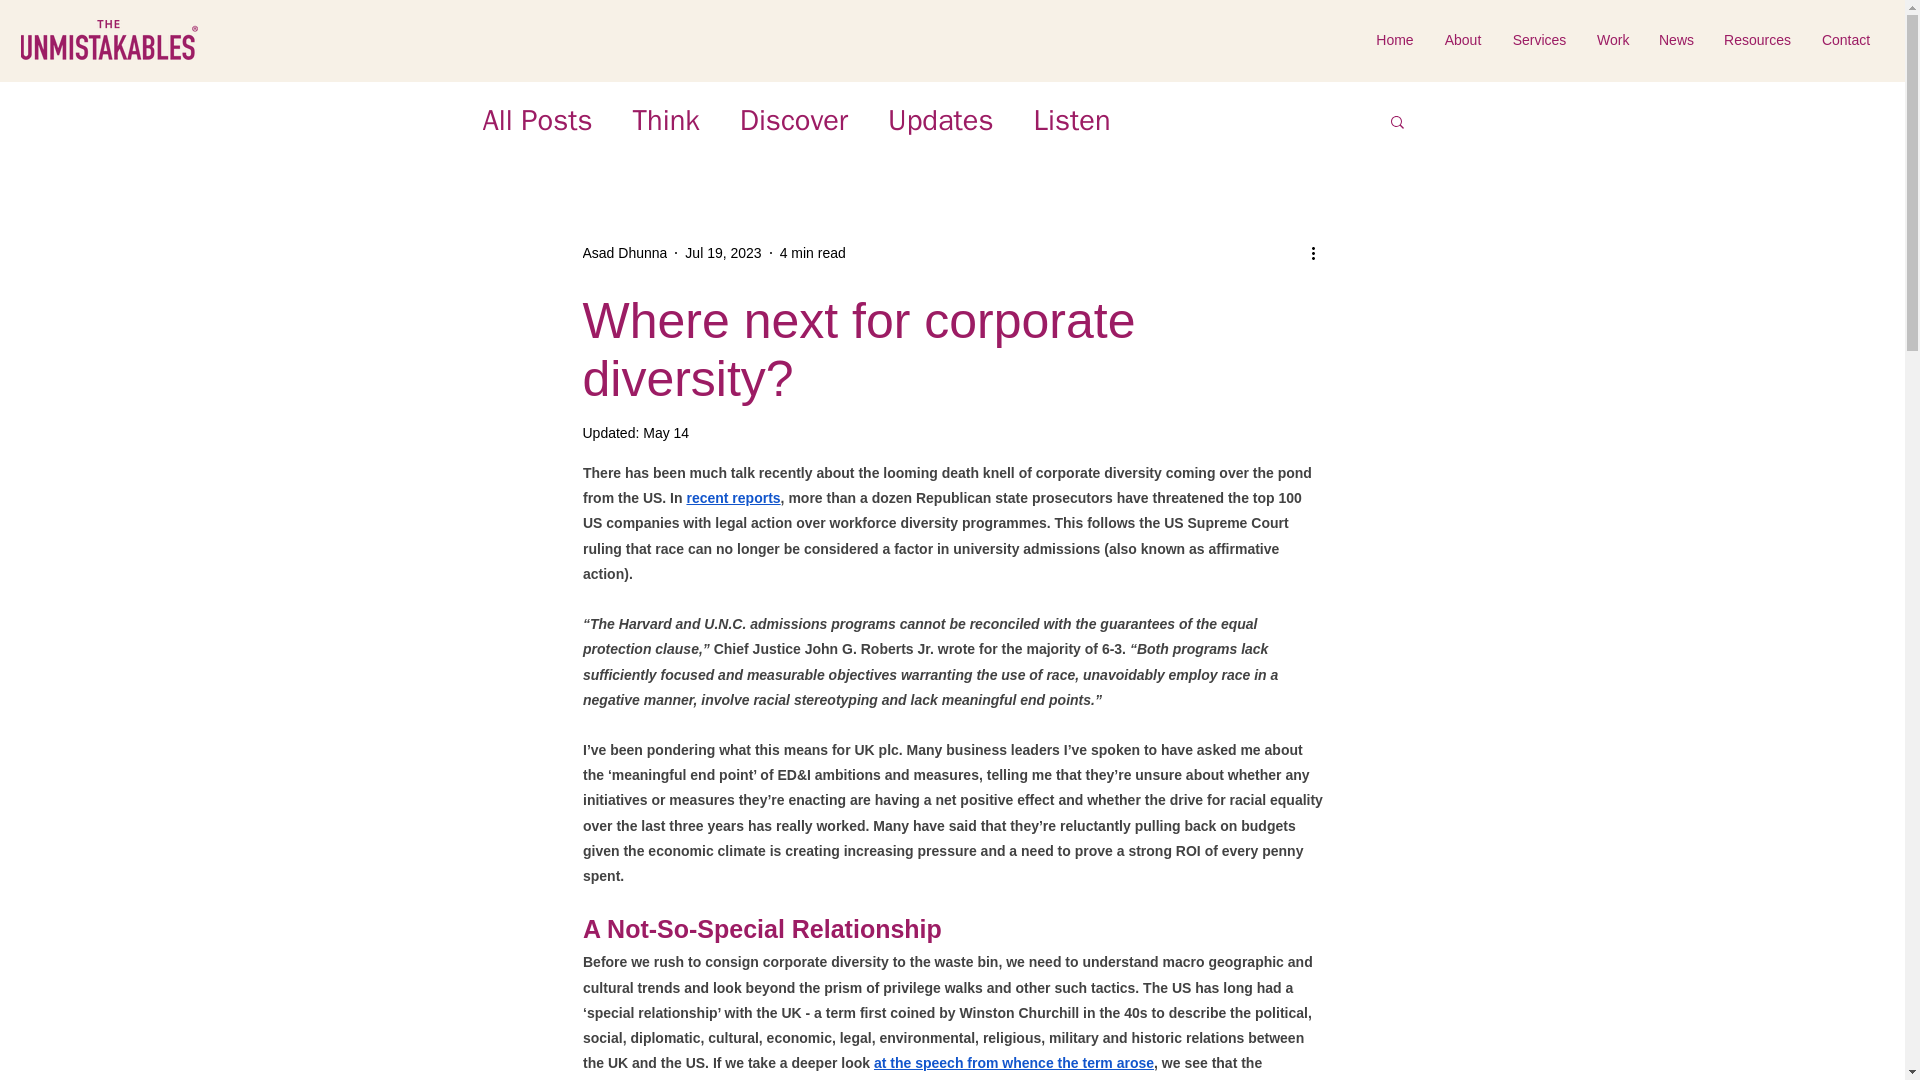 The width and height of the screenshot is (1920, 1080). I want to click on 4 min read, so click(812, 252).